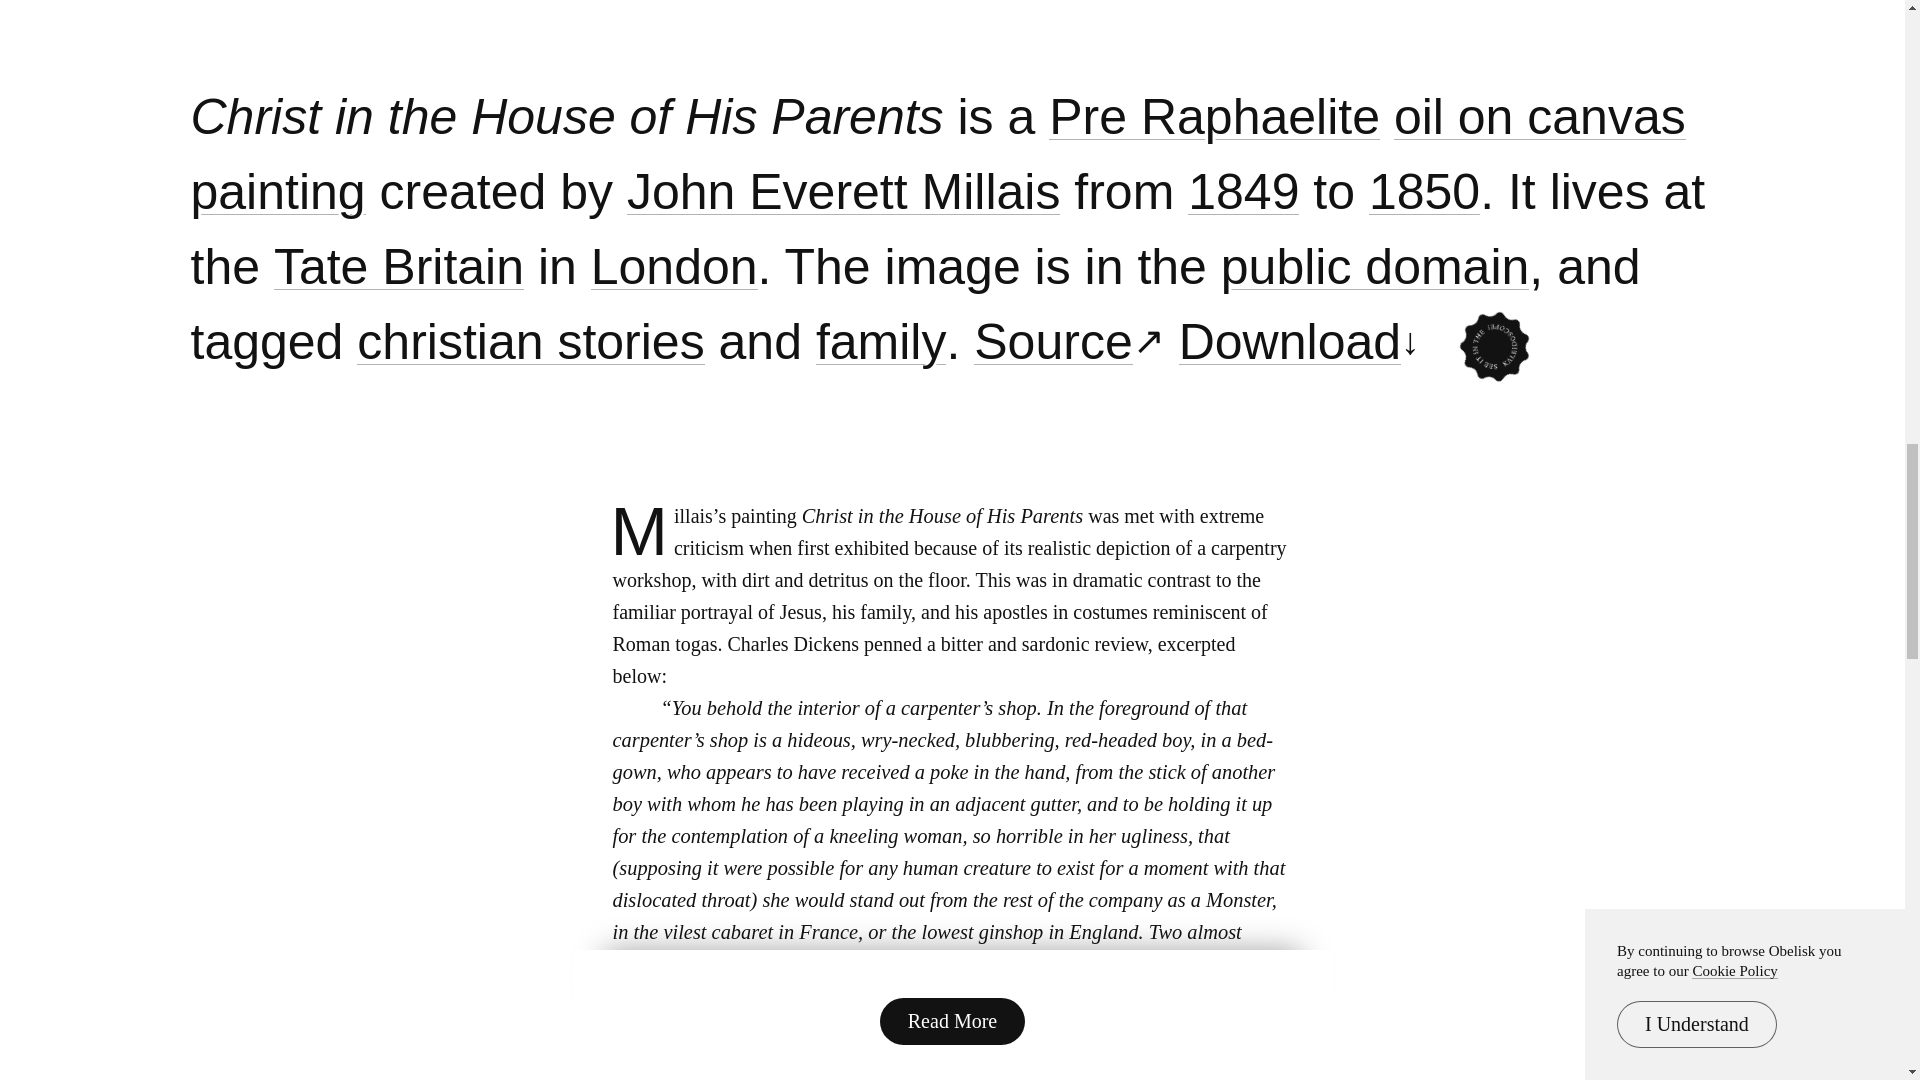 The image size is (1920, 1080). What do you see at coordinates (1539, 118) in the screenshot?
I see `oil on canvas` at bounding box center [1539, 118].